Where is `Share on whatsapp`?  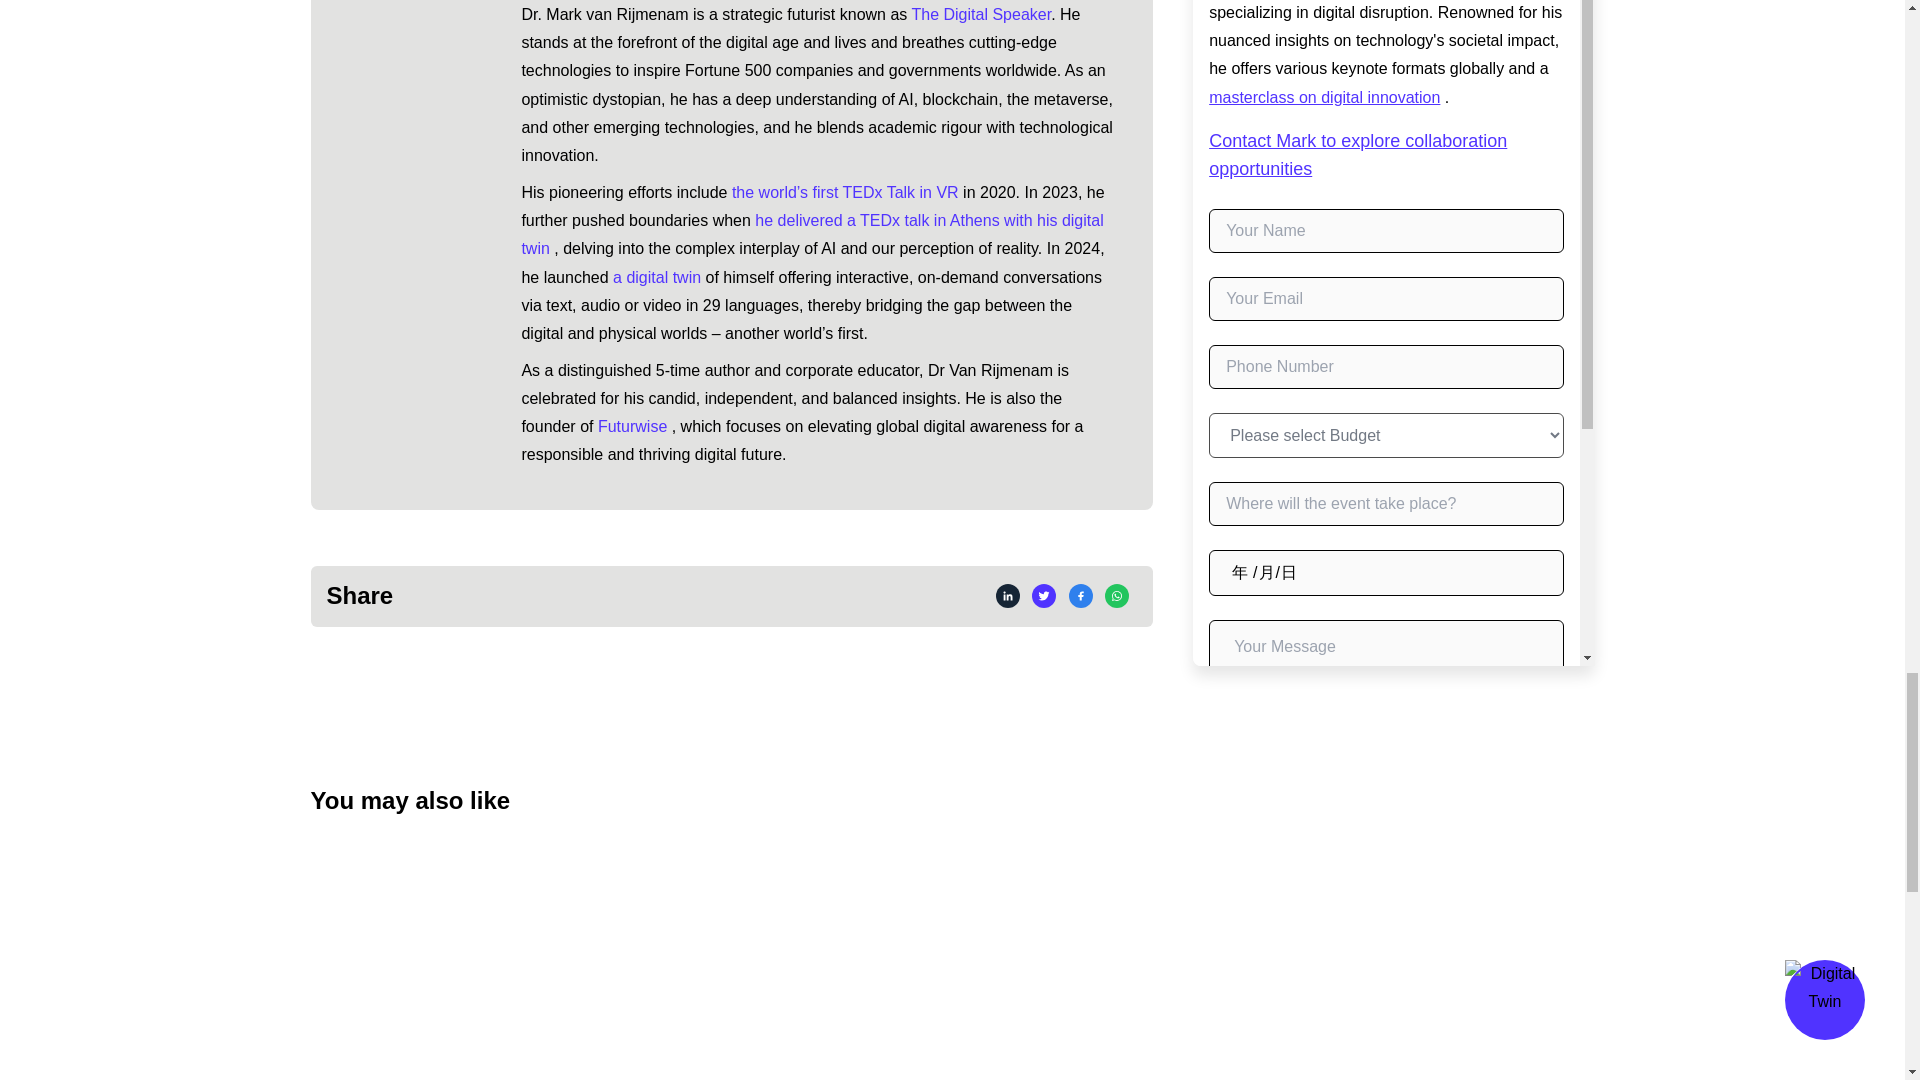 Share on whatsapp is located at coordinates (1116, 596).